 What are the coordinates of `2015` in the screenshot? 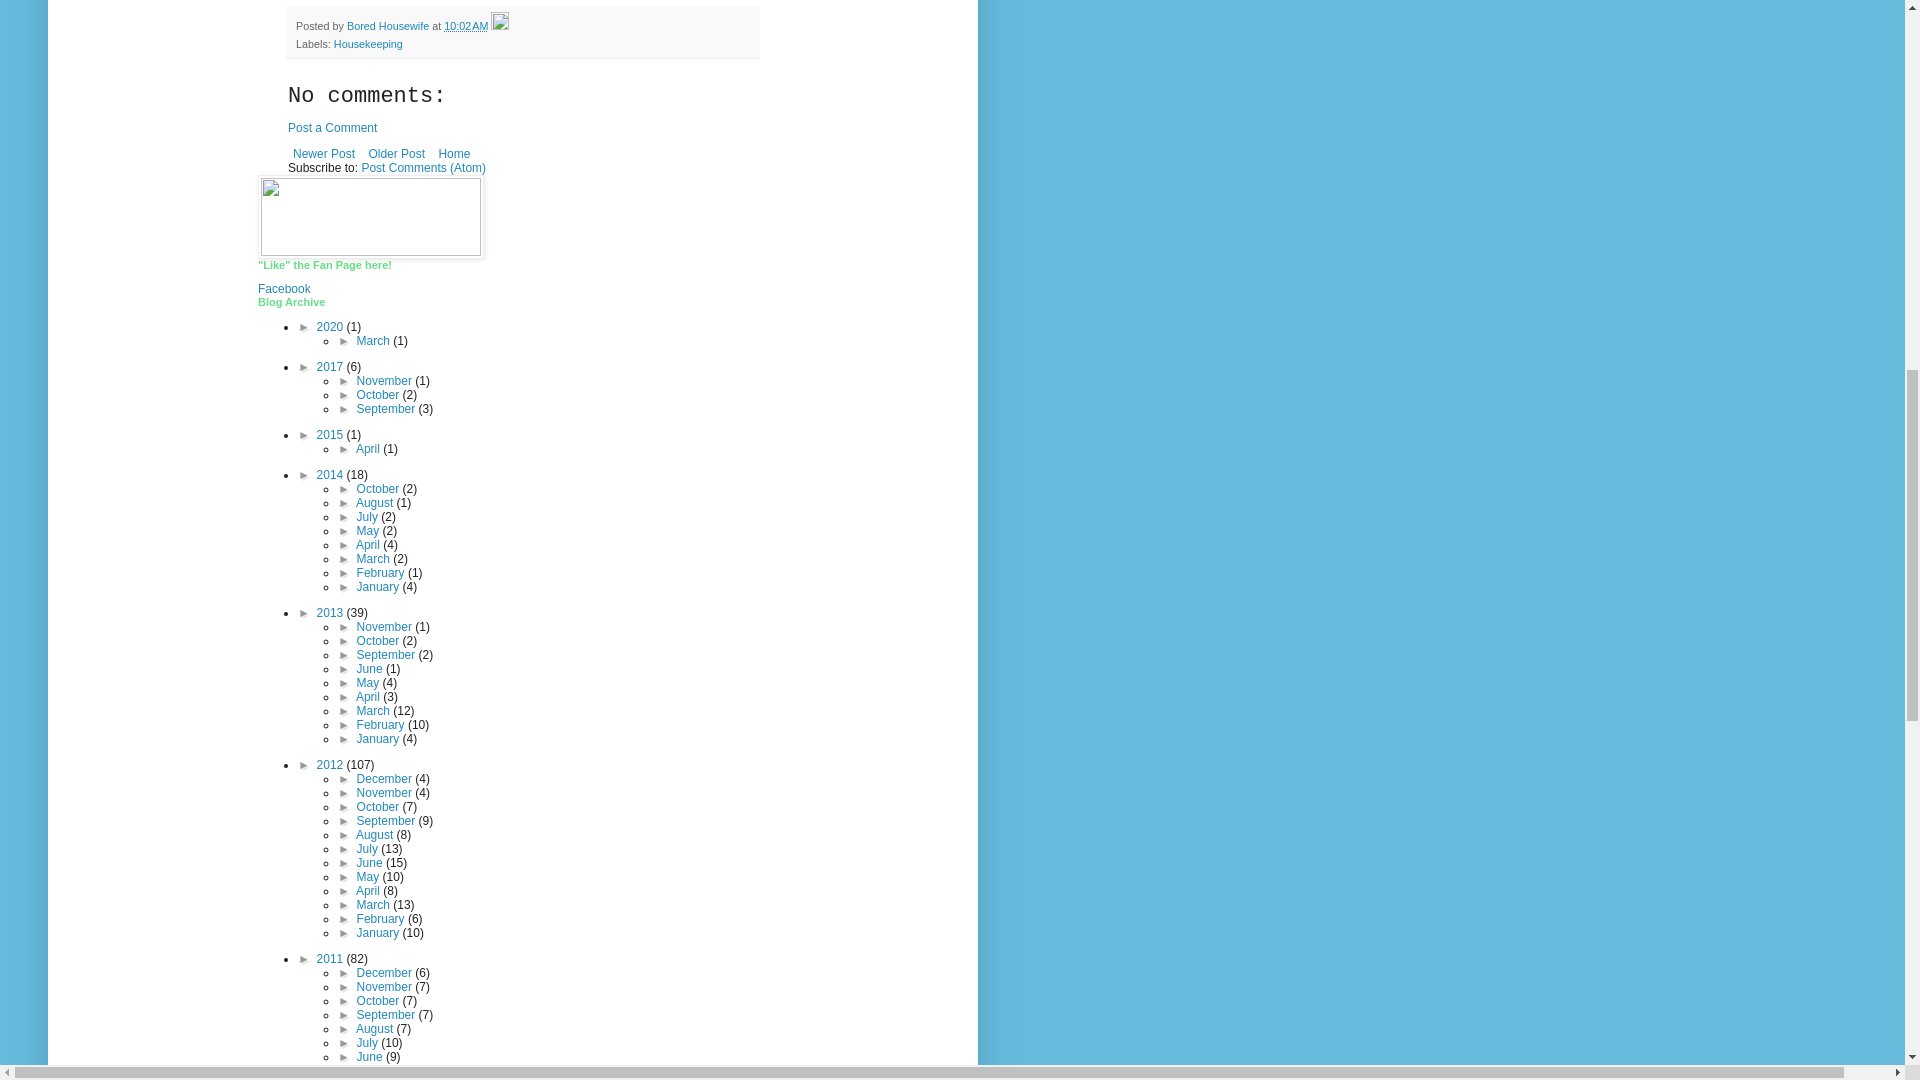 It's located at (332, 434).